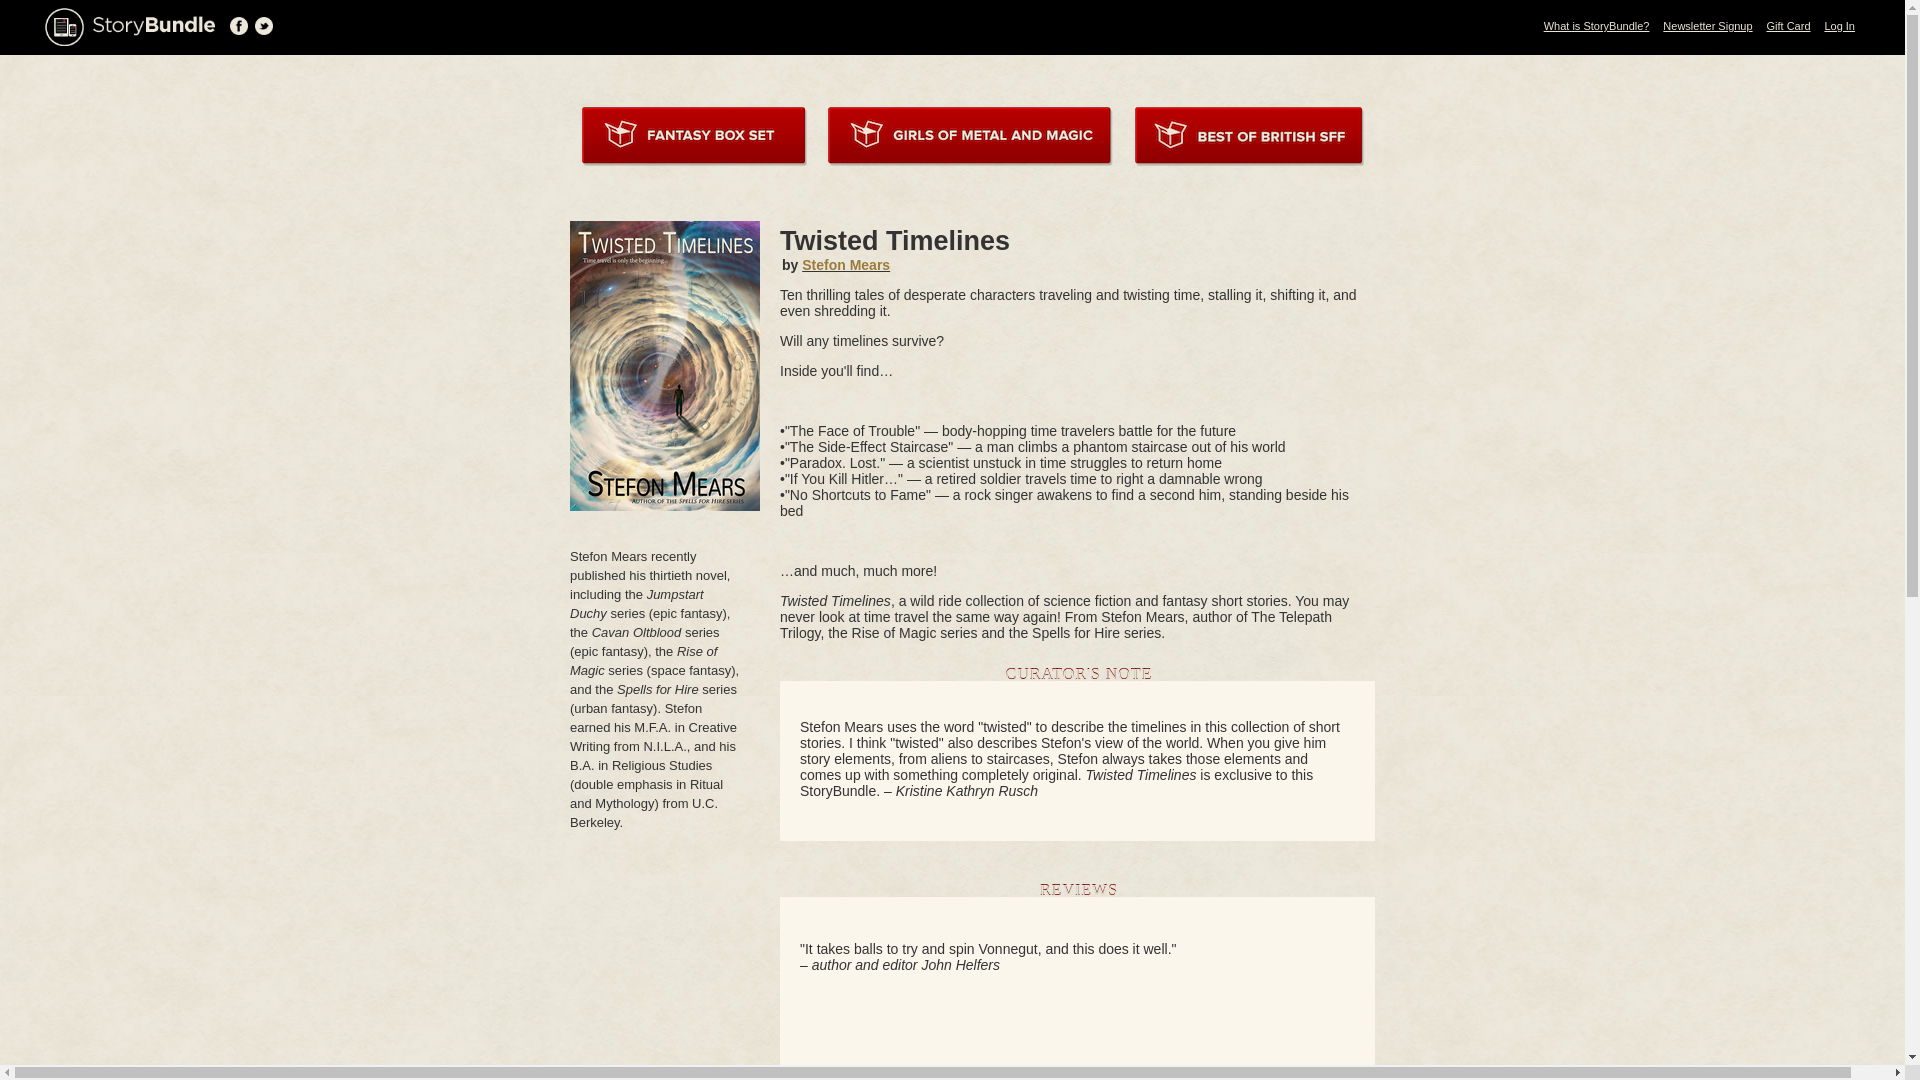  Describe the element at coordinates (1839, 26) in the screenshot. I see `Log In` at that location.